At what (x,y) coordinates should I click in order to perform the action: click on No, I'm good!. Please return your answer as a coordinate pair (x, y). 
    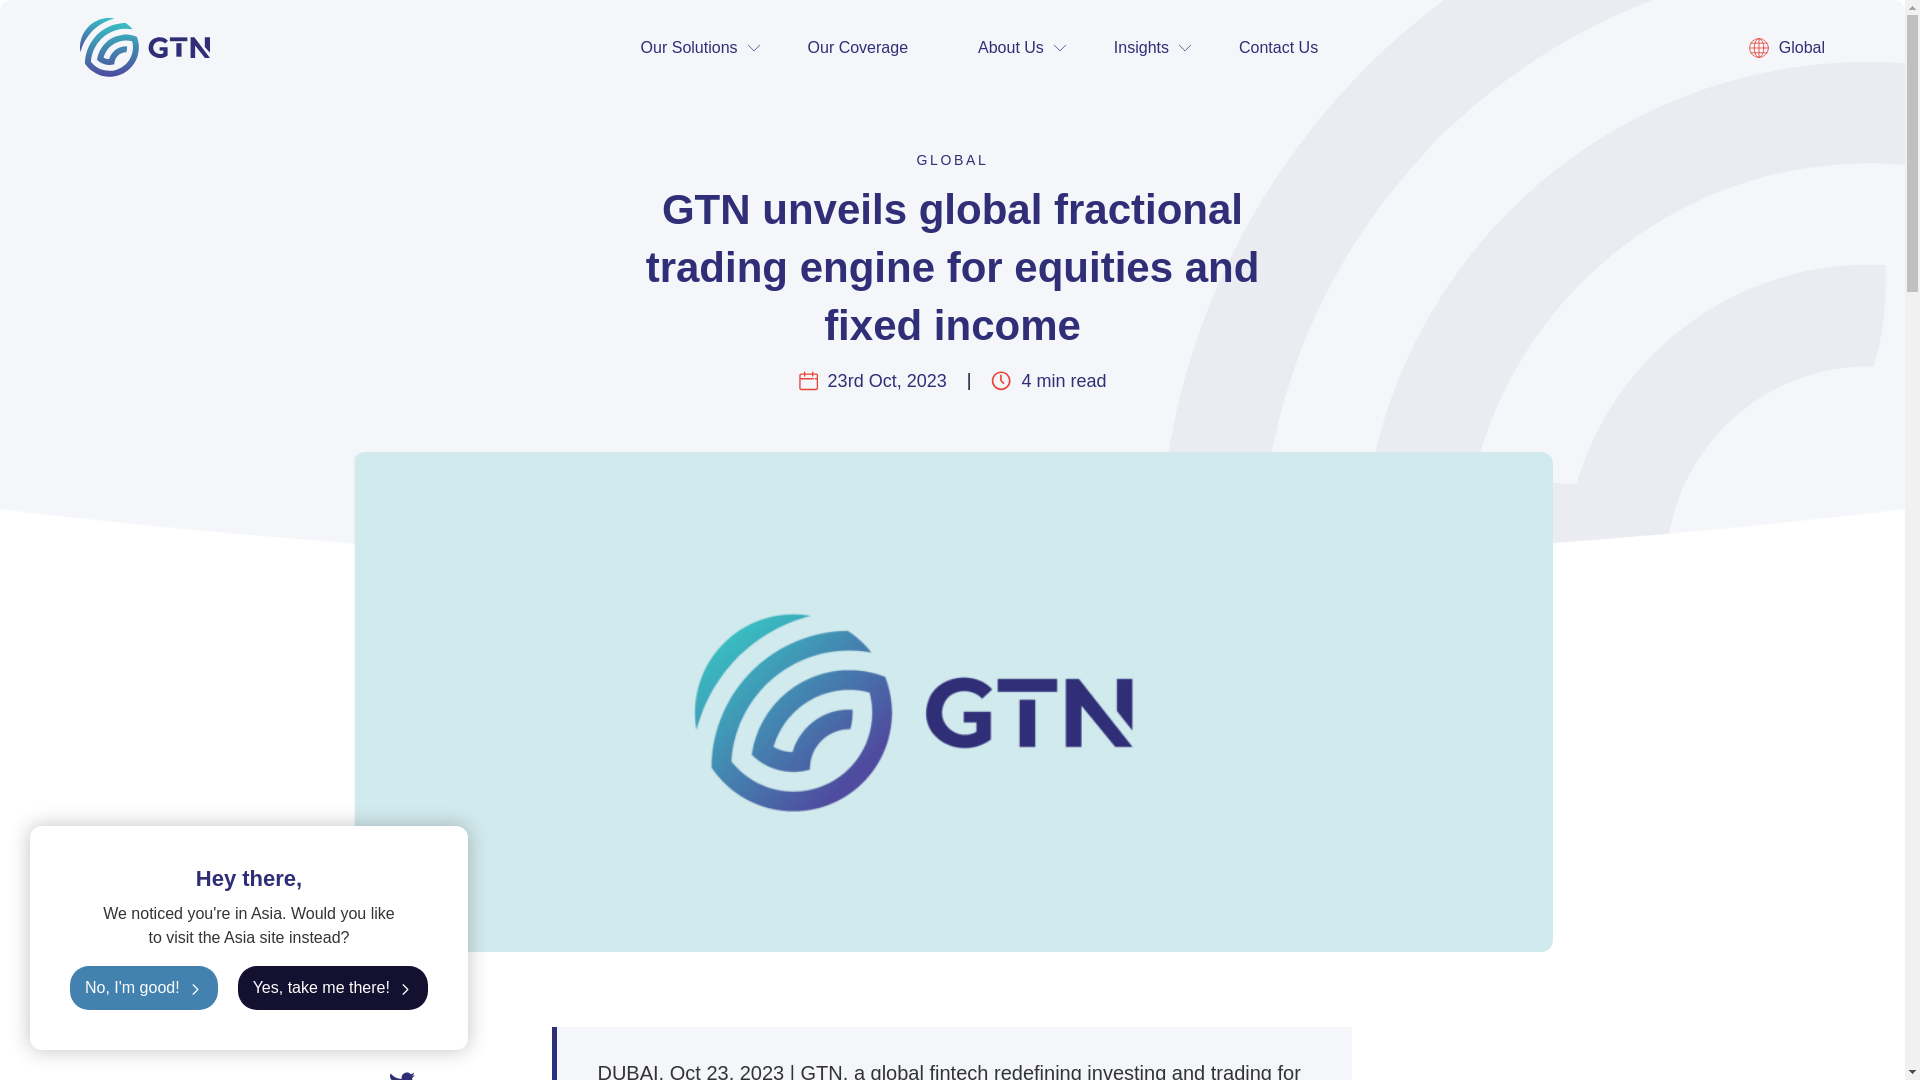
    Looking at the image, I should click on (144, 987).